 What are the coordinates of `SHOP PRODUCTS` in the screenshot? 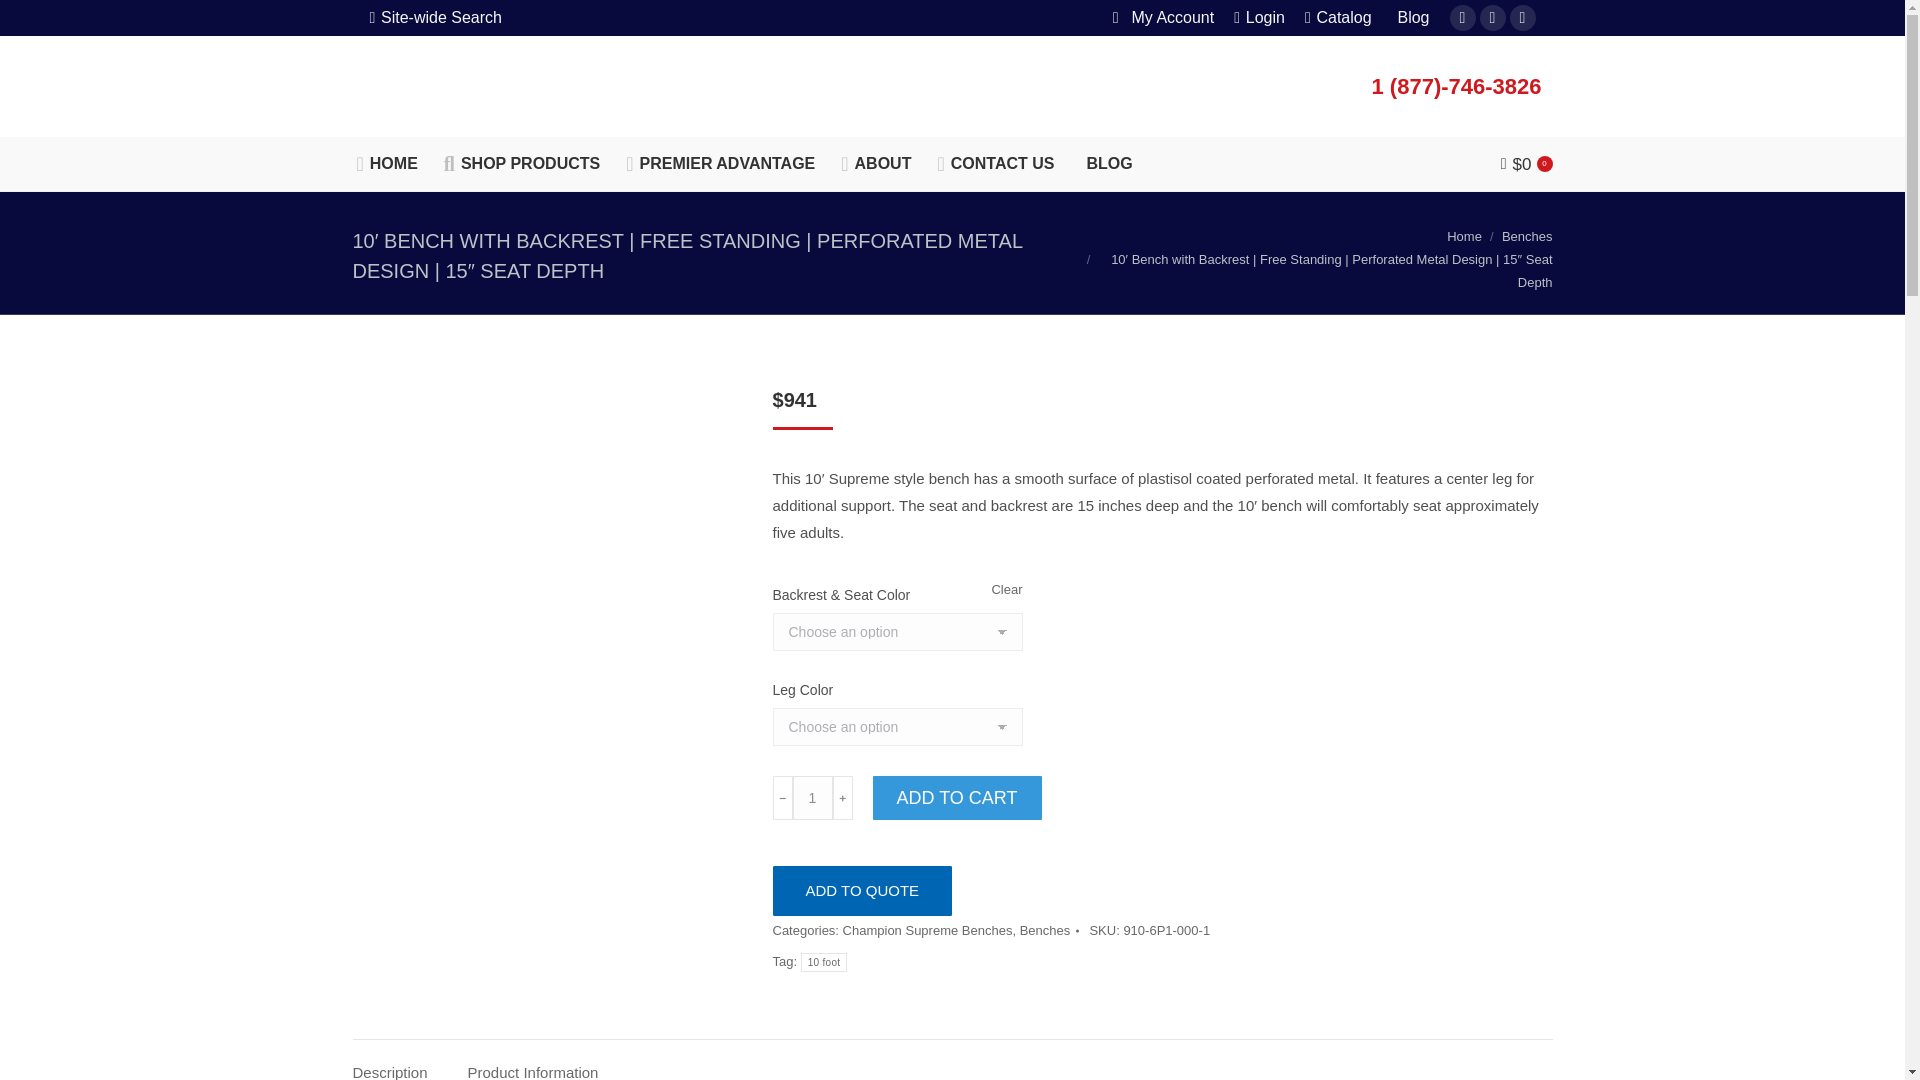 It's located at (522, 164).